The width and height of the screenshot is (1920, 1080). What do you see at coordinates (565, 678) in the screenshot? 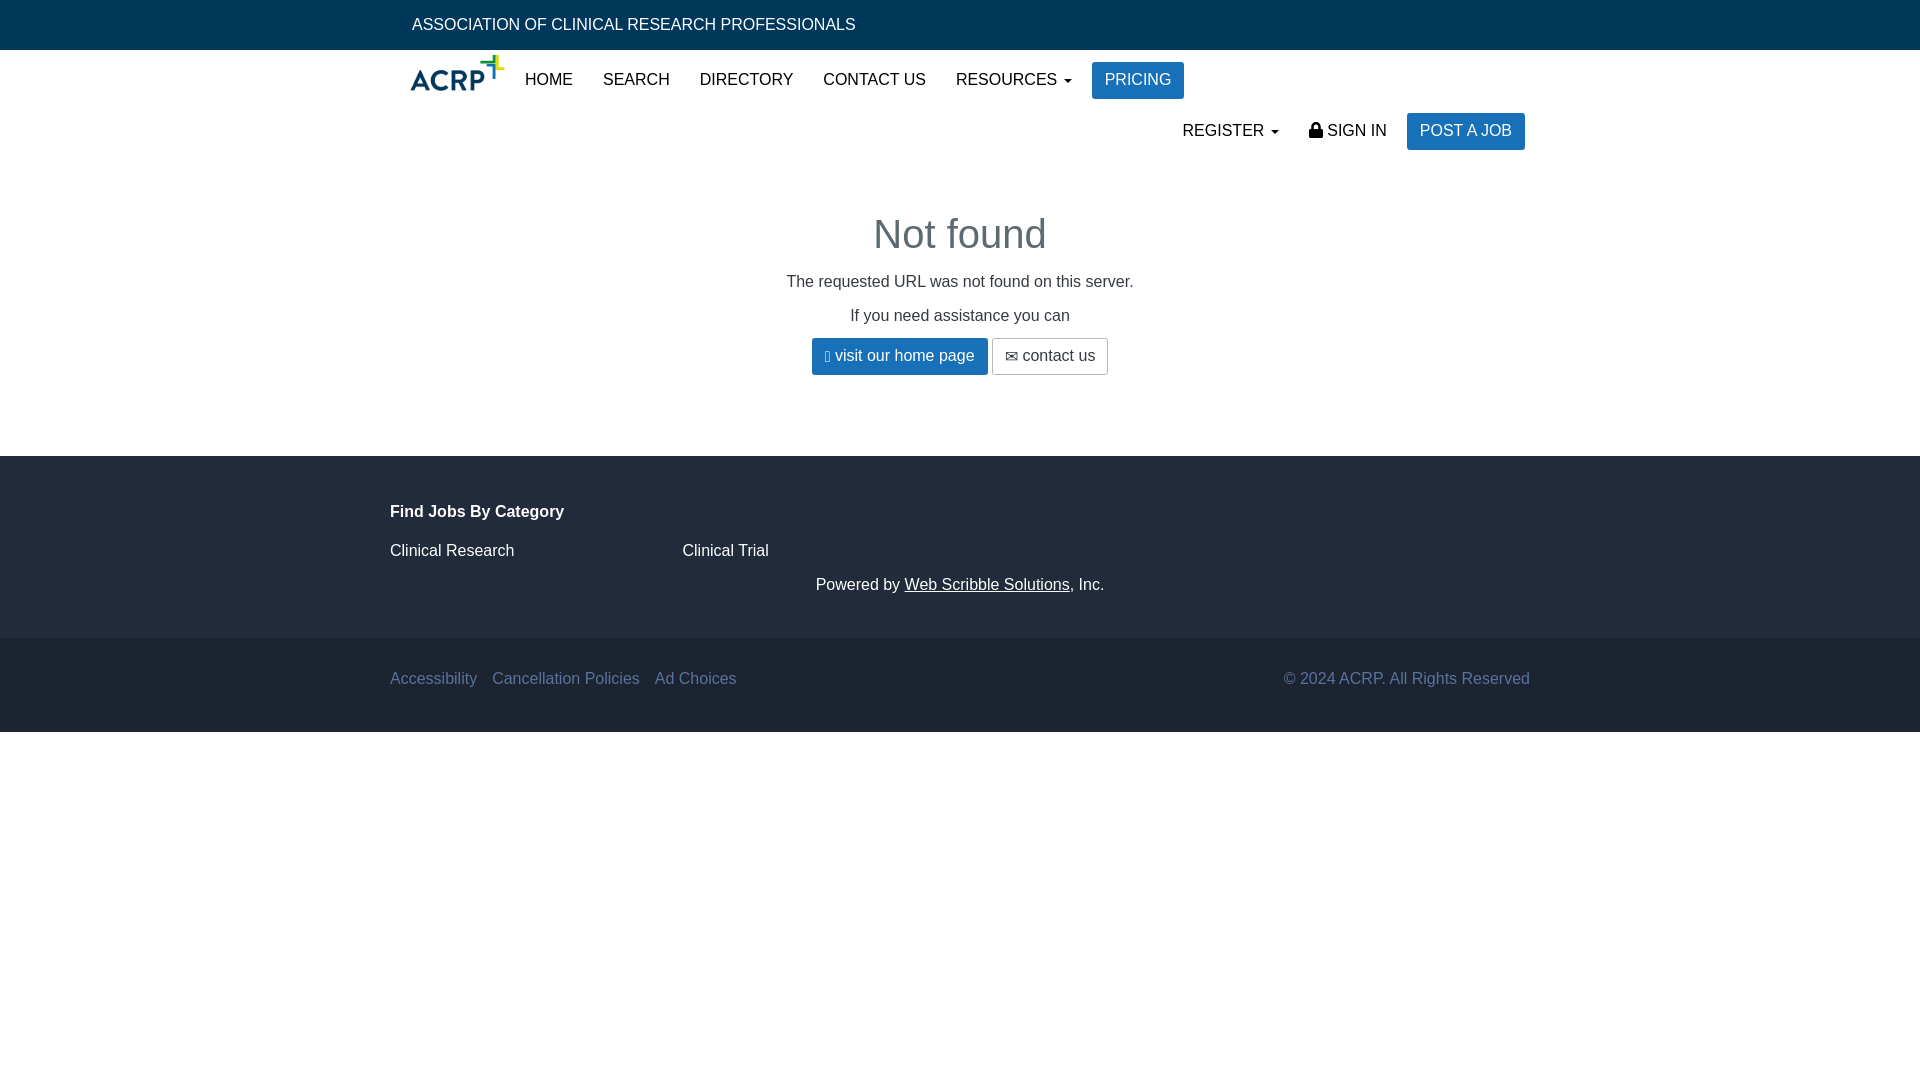
I see `Cancellation Policies` at bounding box center [565, 678].